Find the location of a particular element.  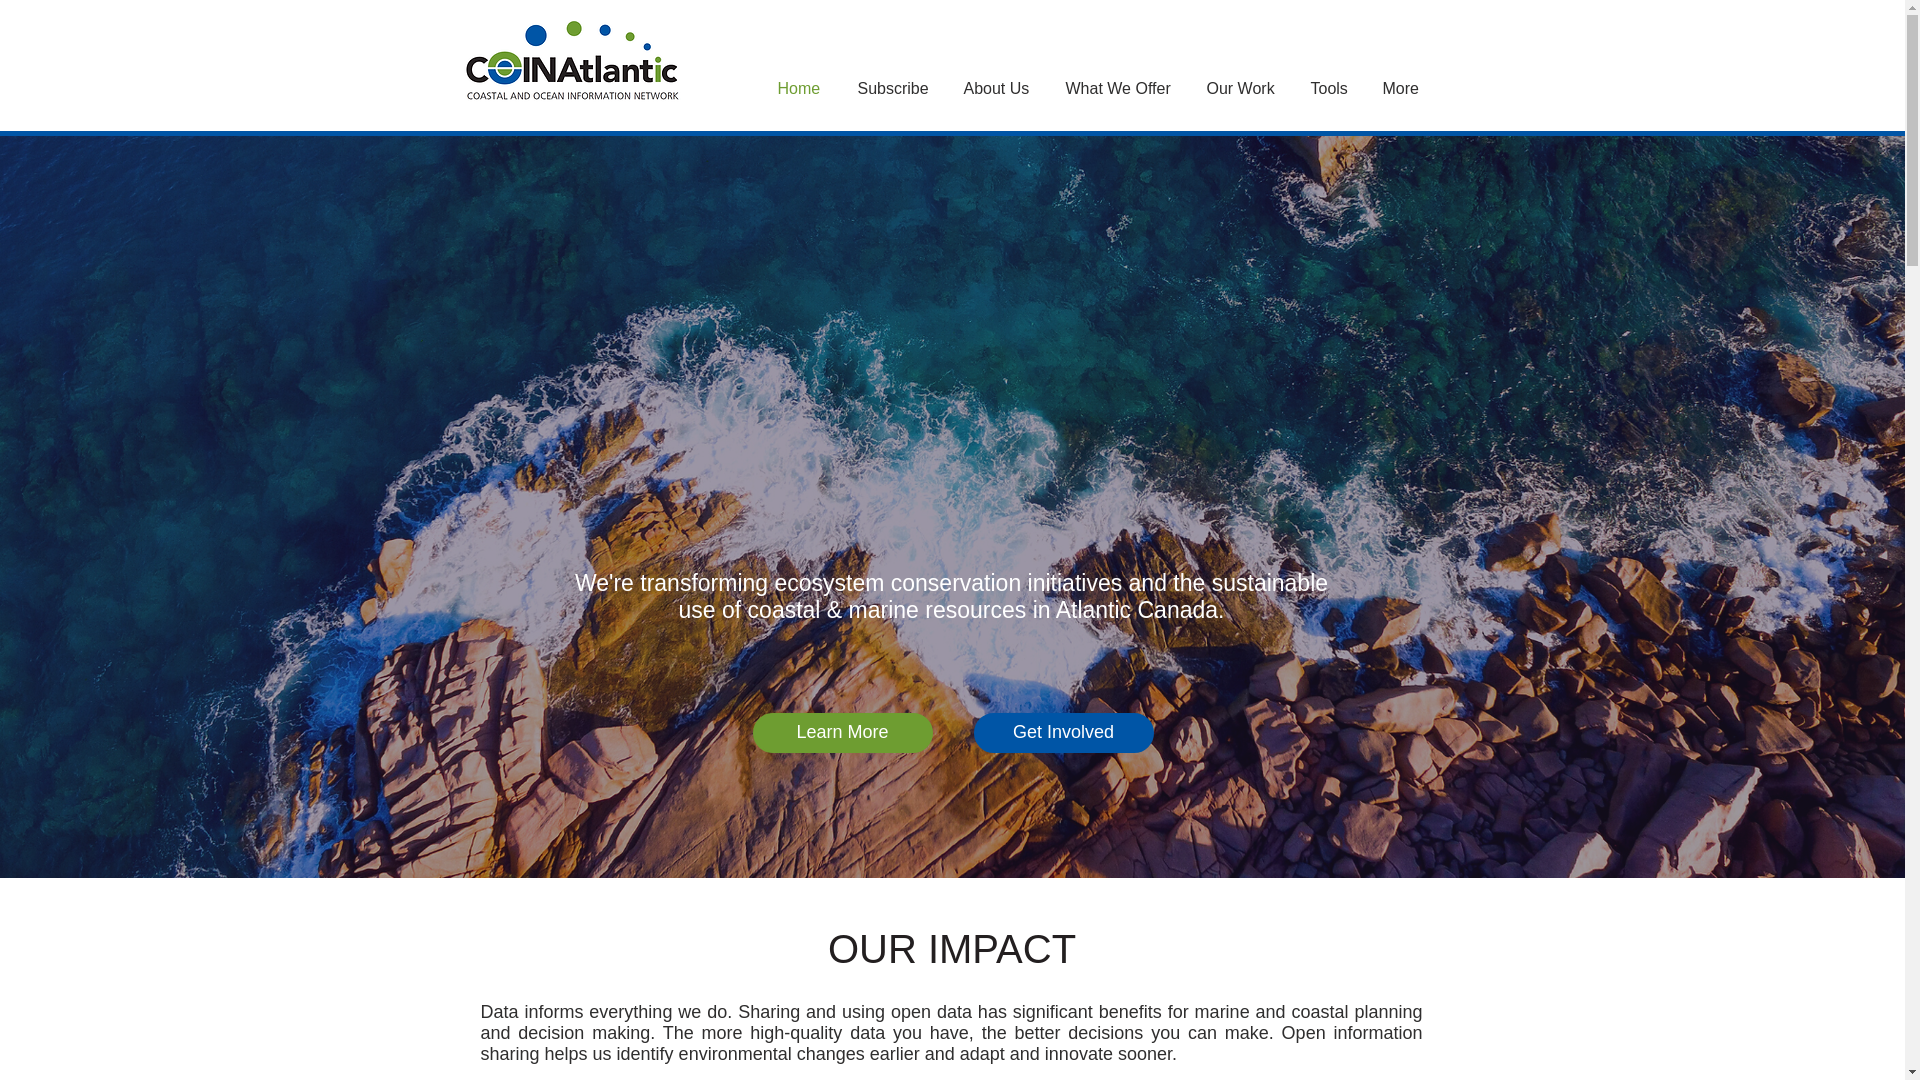

Tools is located at coordinates (1332, 88).